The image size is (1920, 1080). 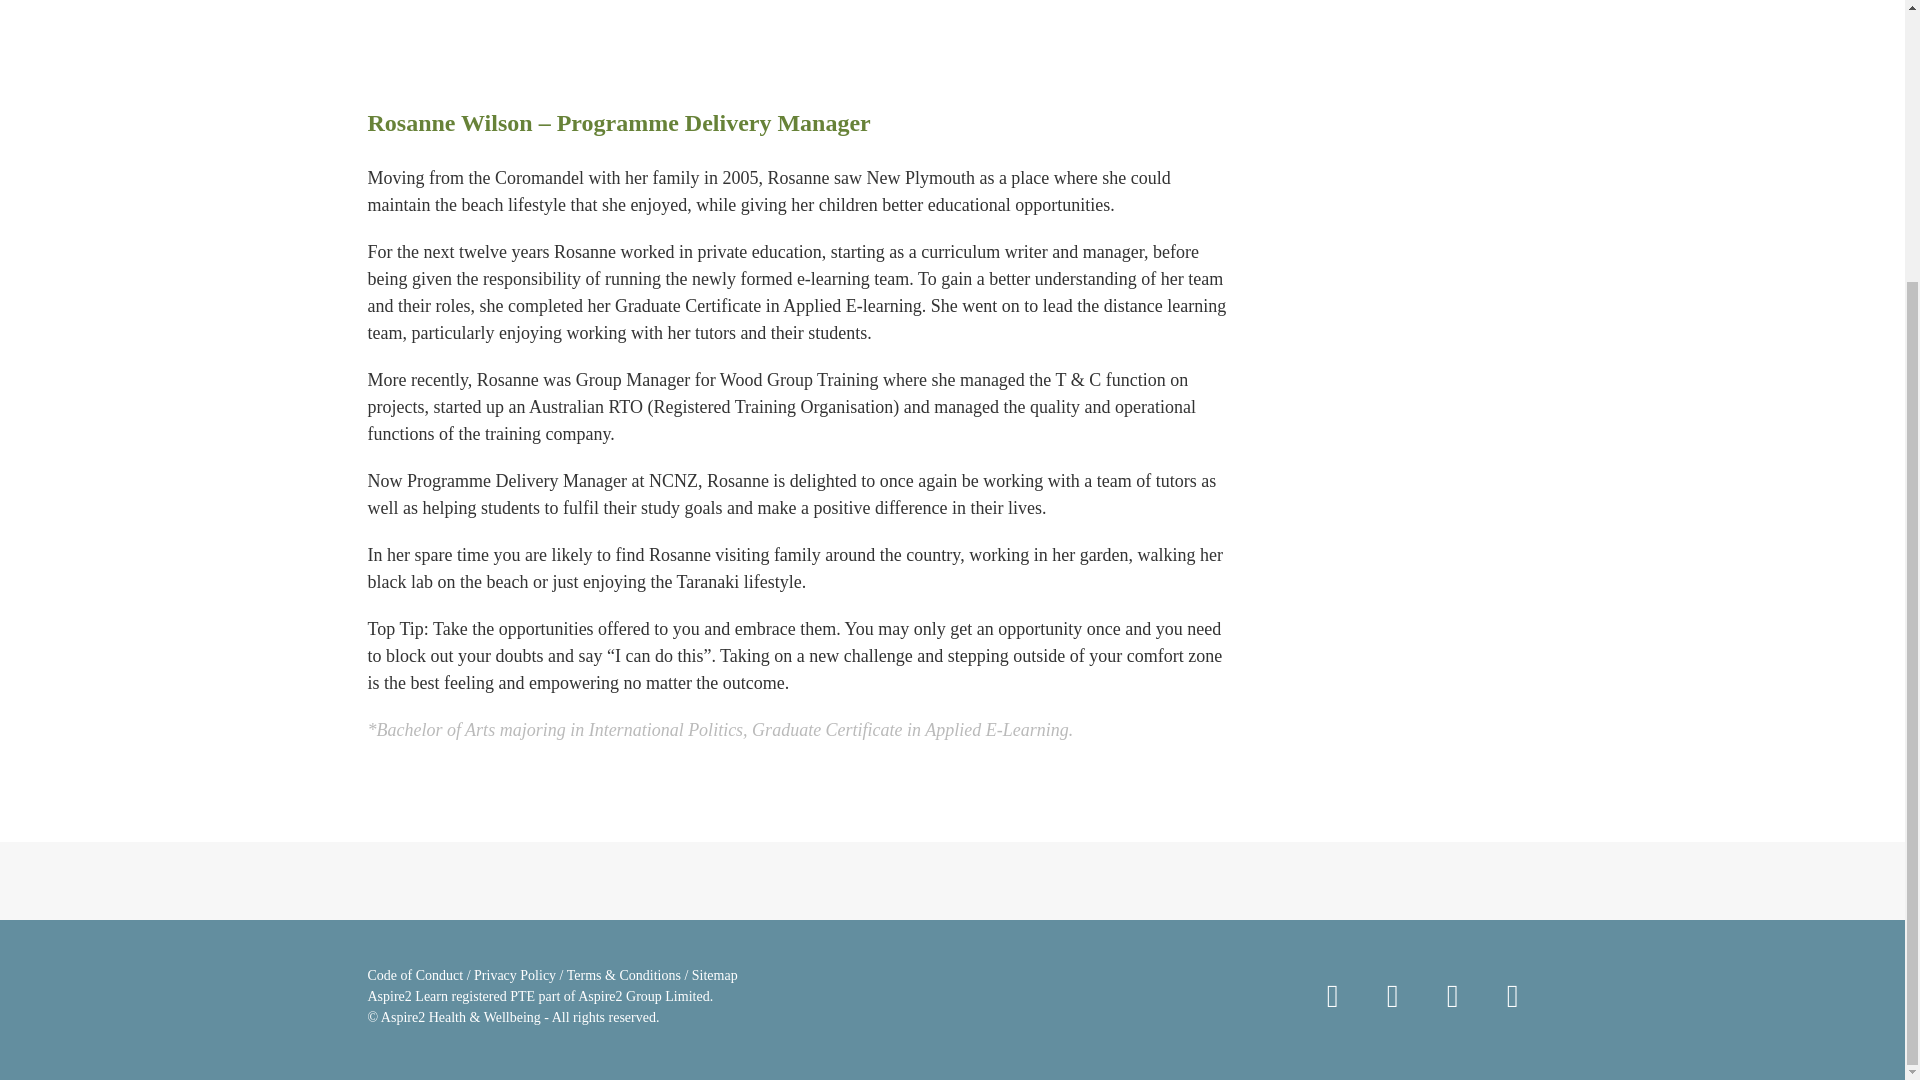 What do you see at coordinates (714, 974) in the screenshot?
I see `Sitemap` at bounding box center [714, 974].